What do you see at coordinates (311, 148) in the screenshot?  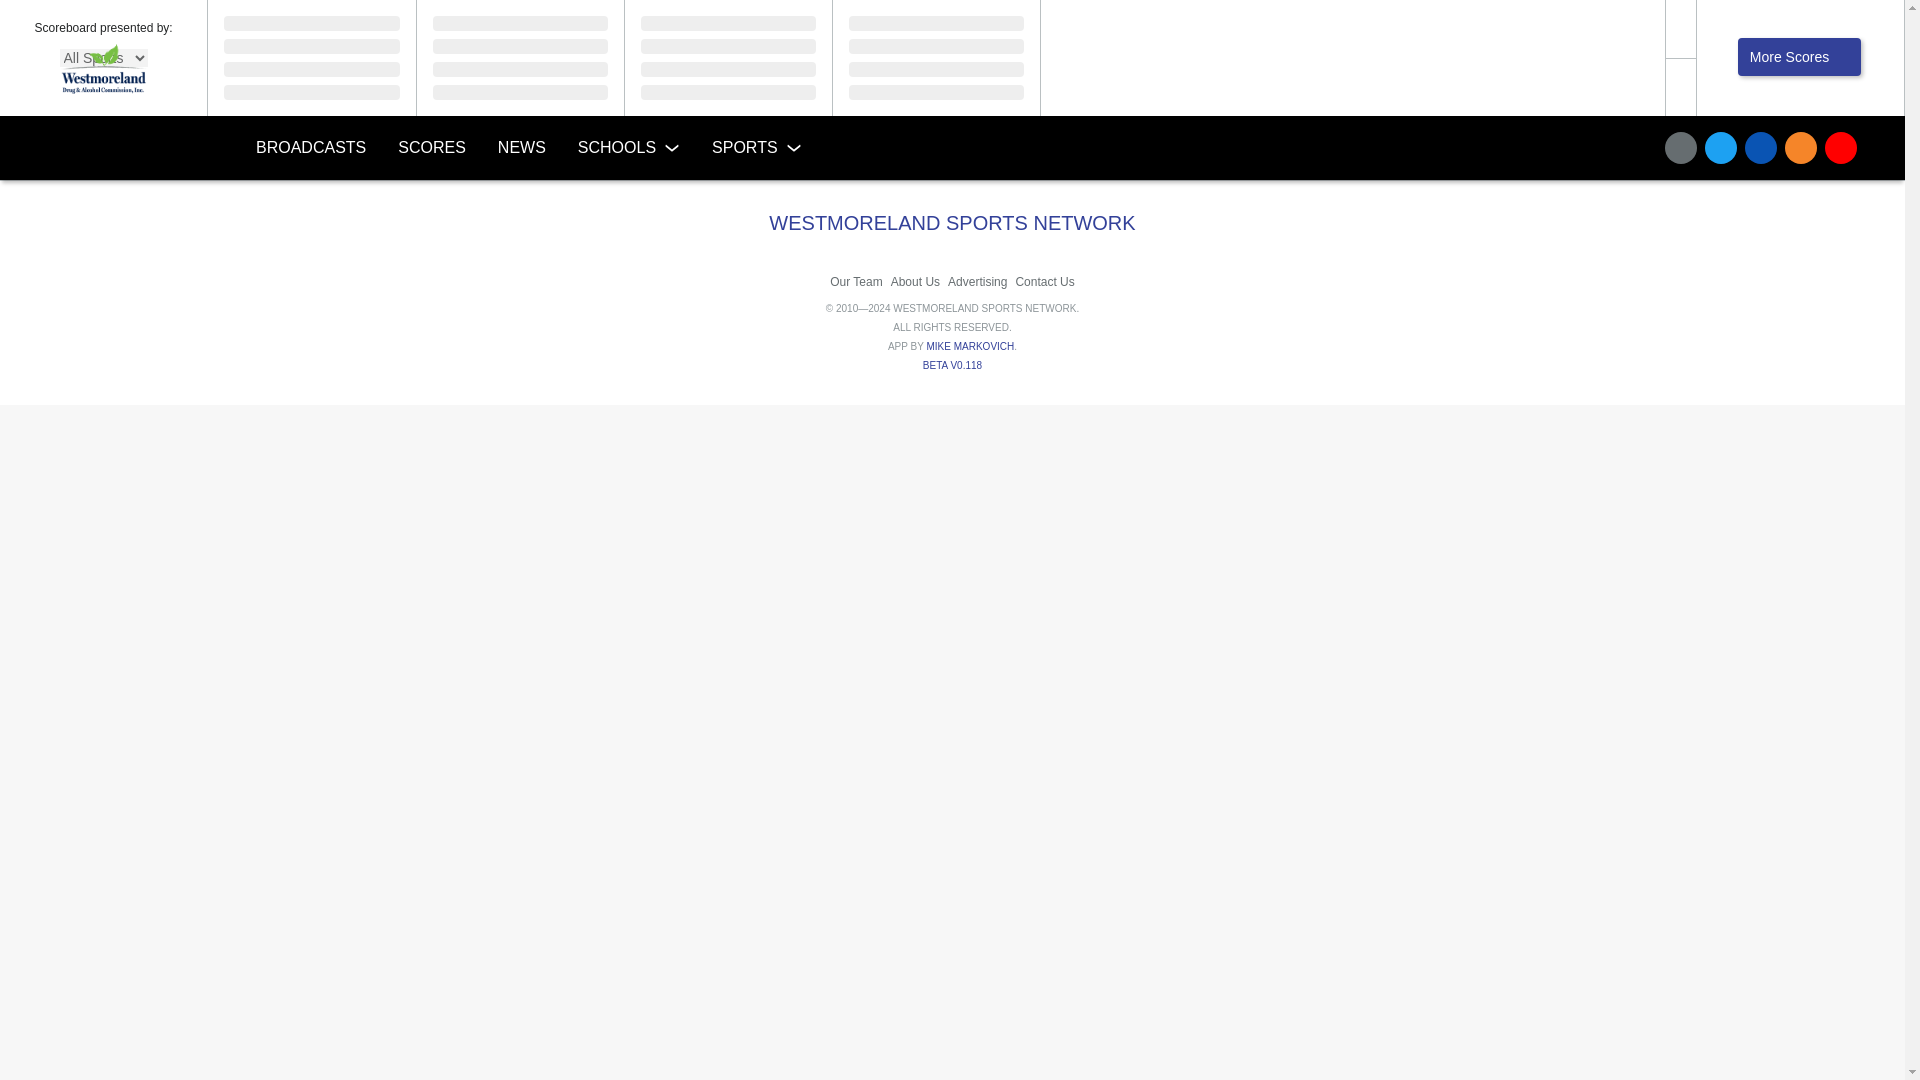 I see `BROADCASTS` at bounding box center [311, 148].